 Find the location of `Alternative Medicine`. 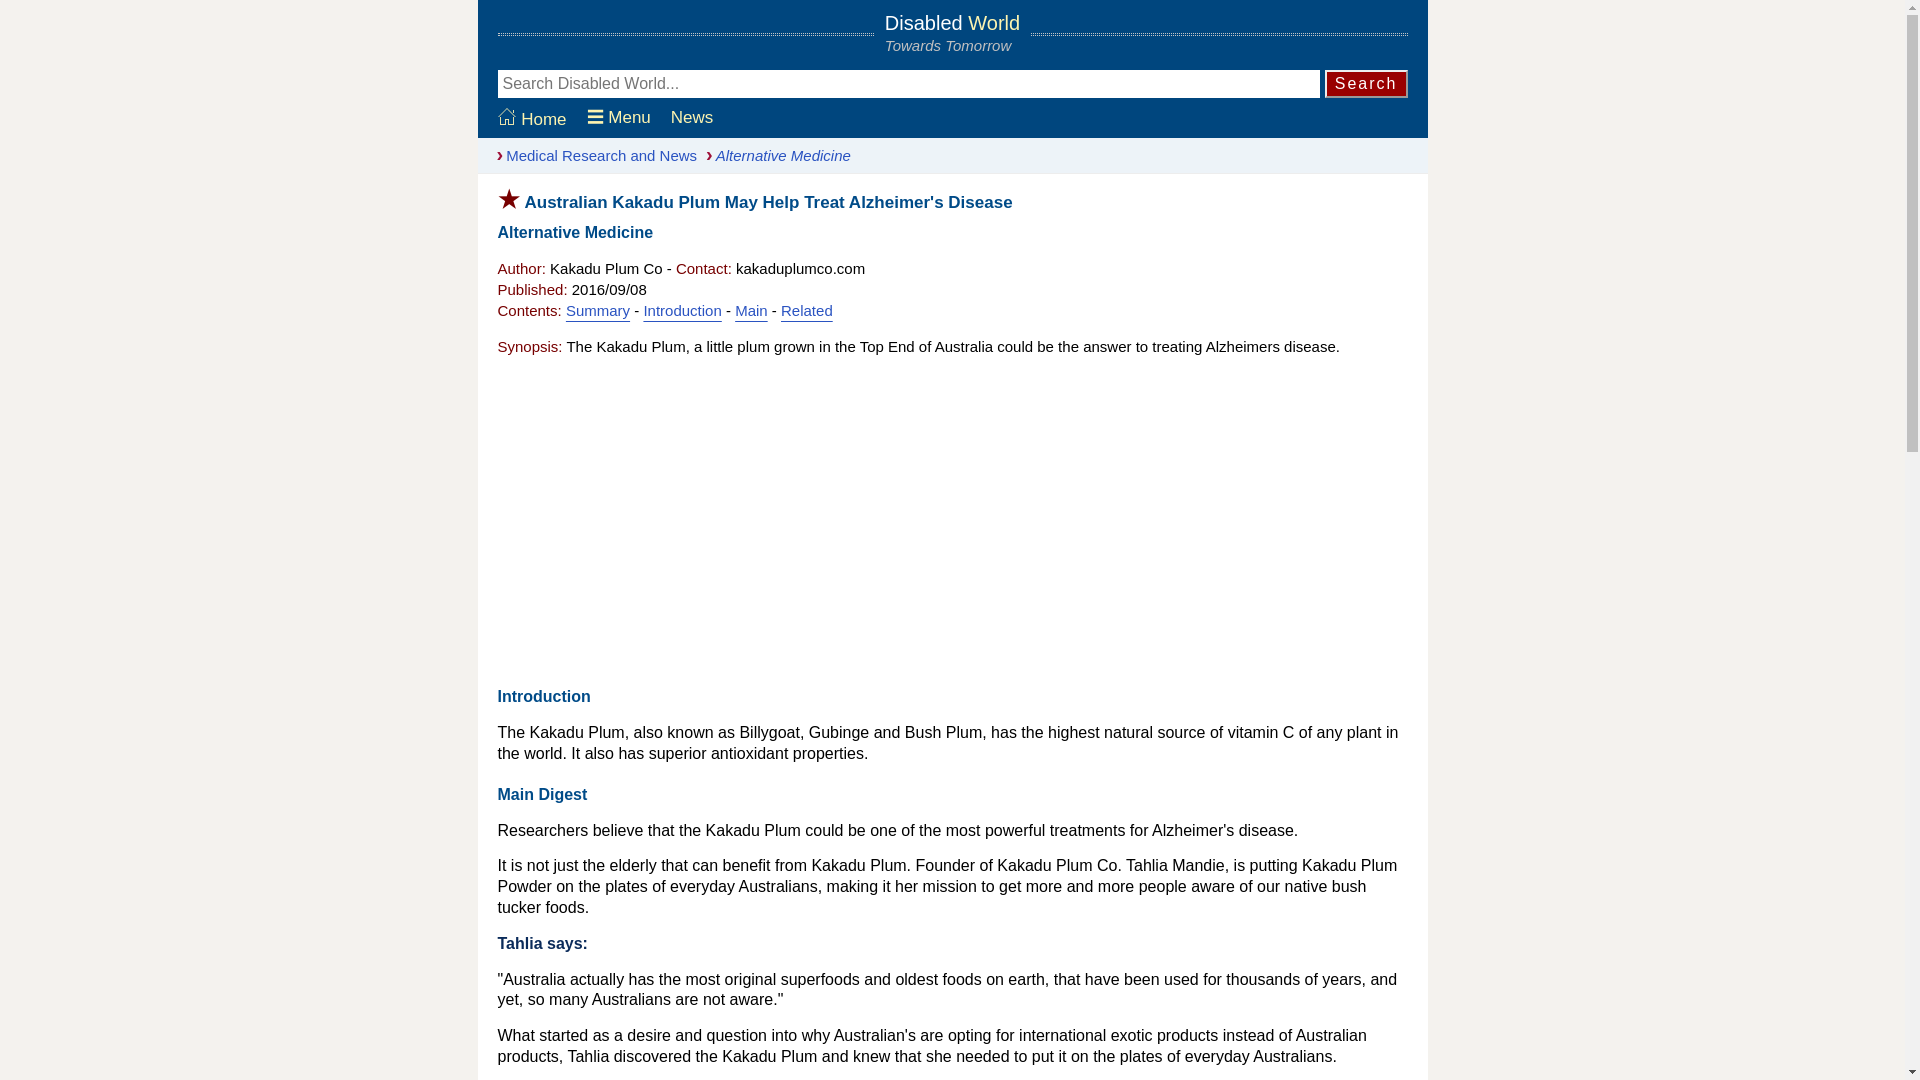

Alternative Medicine is located at coordinates (773, 155).